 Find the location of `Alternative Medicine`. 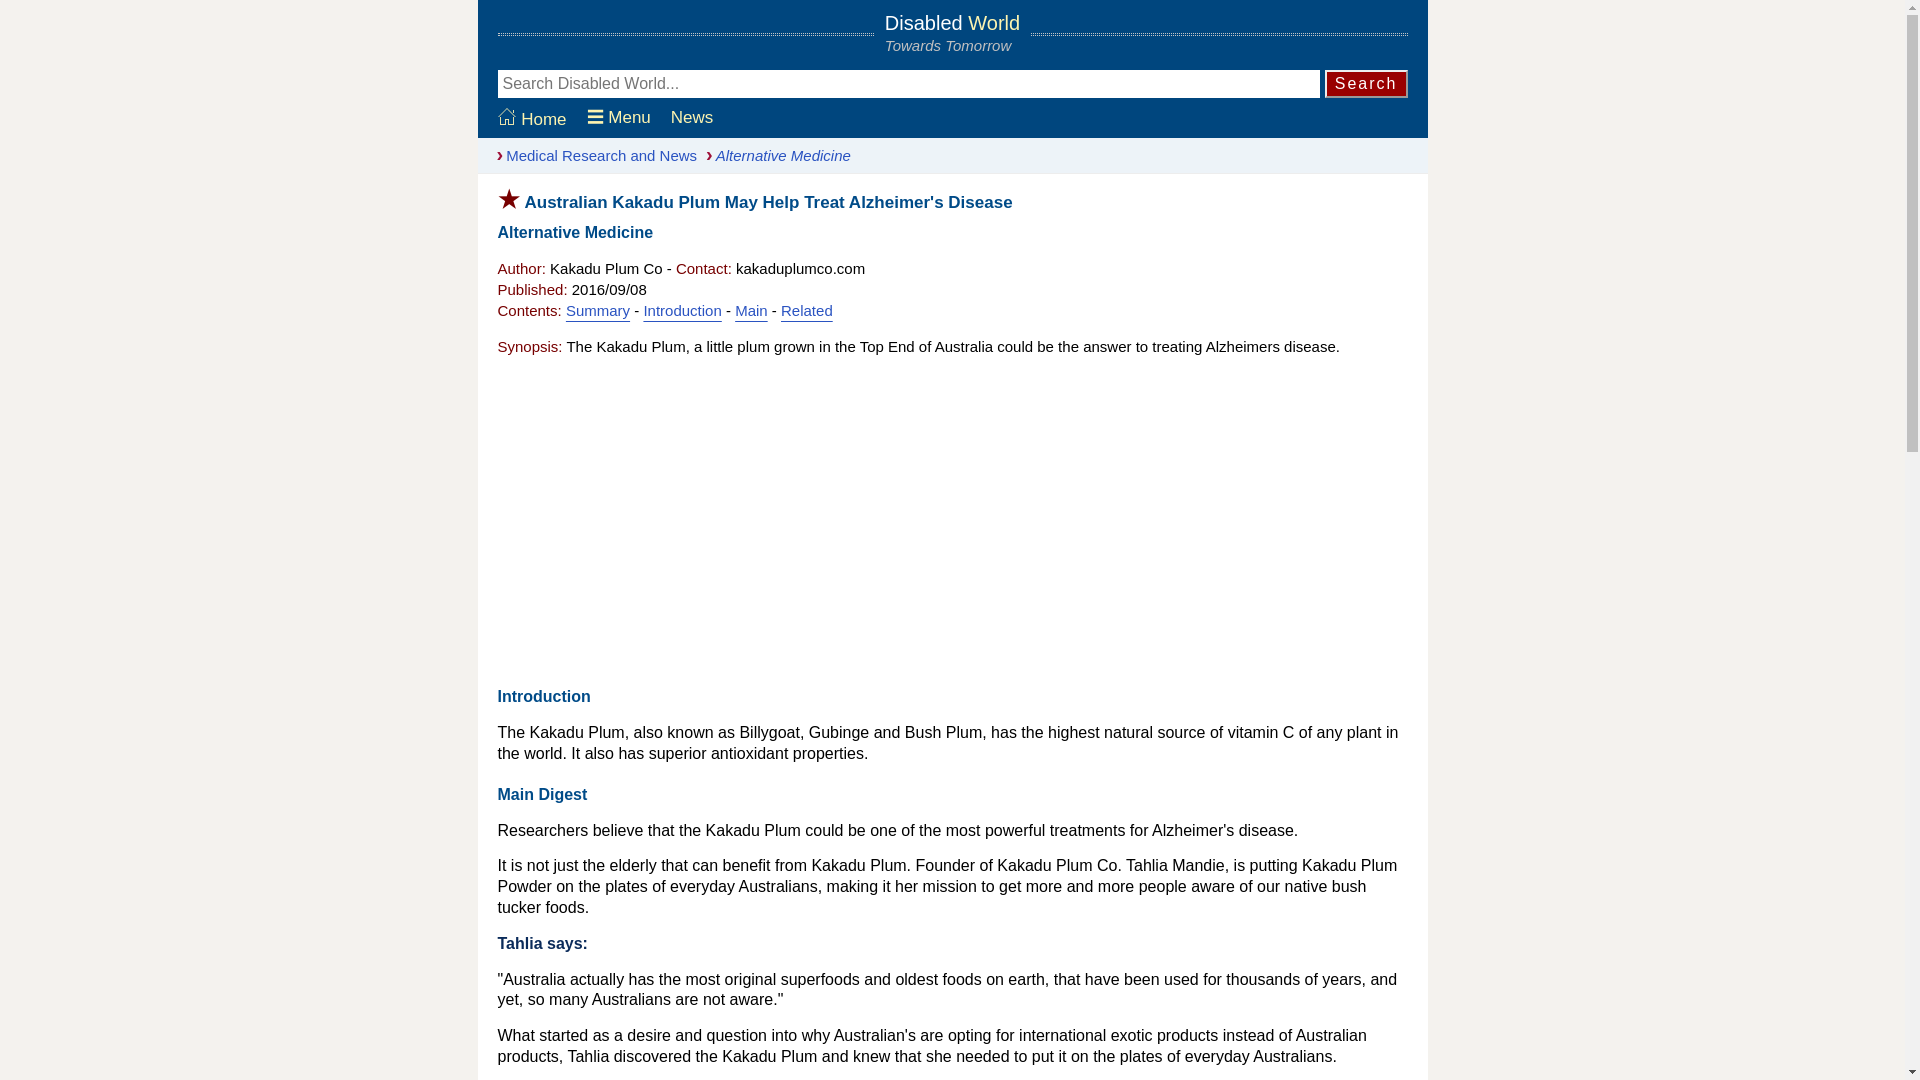

Alternative Medicine is located at coordinates (773, 155).